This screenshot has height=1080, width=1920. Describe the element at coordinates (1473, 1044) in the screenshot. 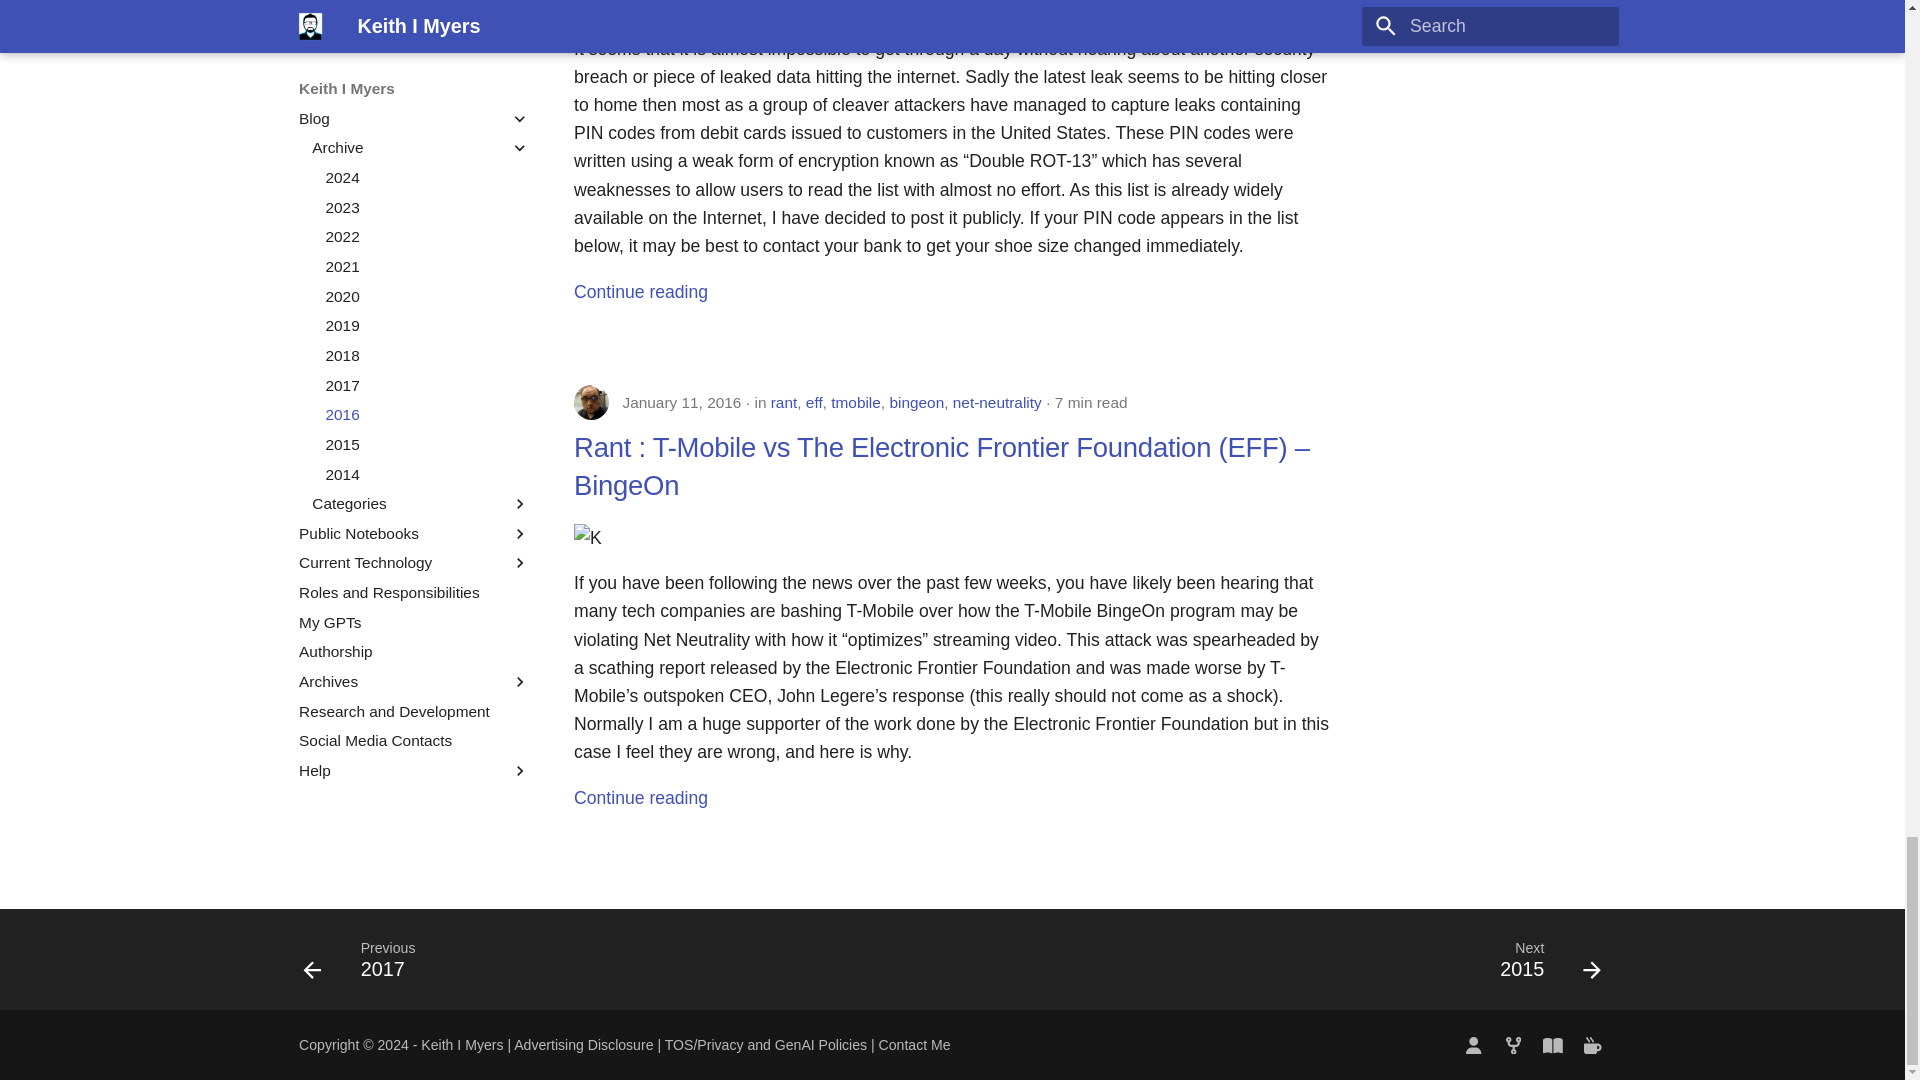

I see `KMyers.me` at that location.